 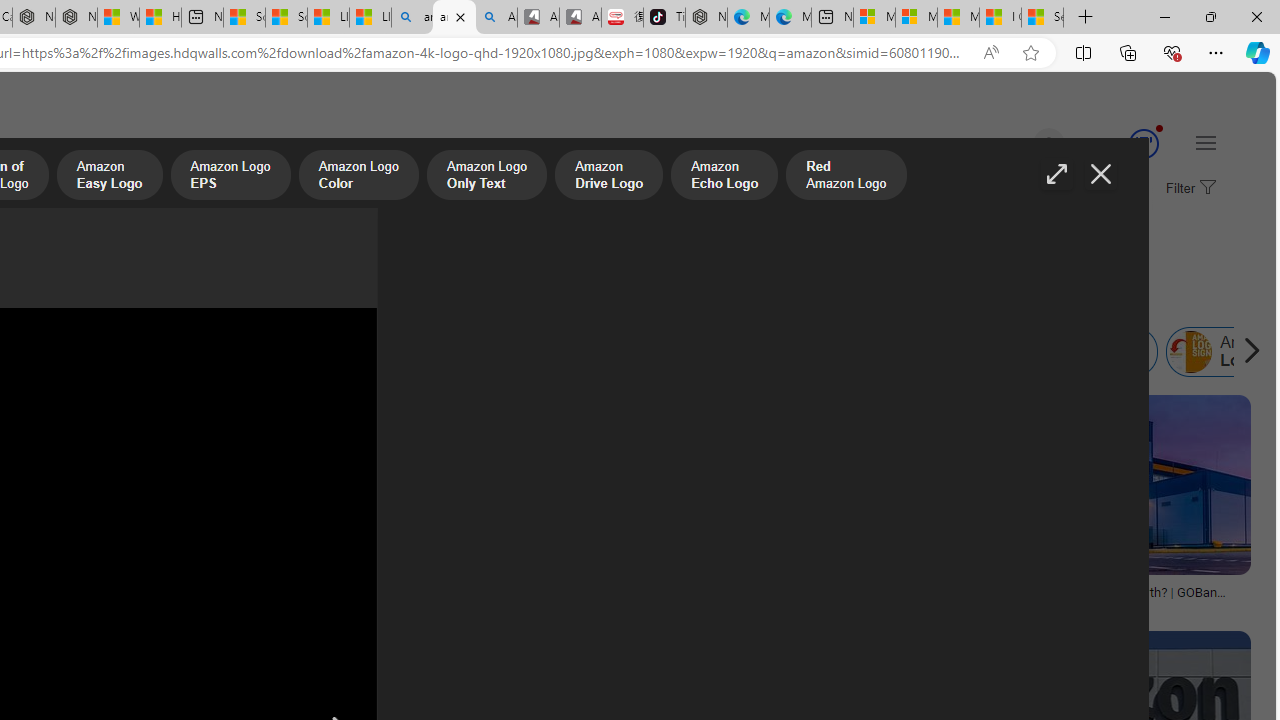 What do you see at coordinates (1042, 352) in the screenshot?
I see `Amazon Package` at bounding box center [1042, 352].